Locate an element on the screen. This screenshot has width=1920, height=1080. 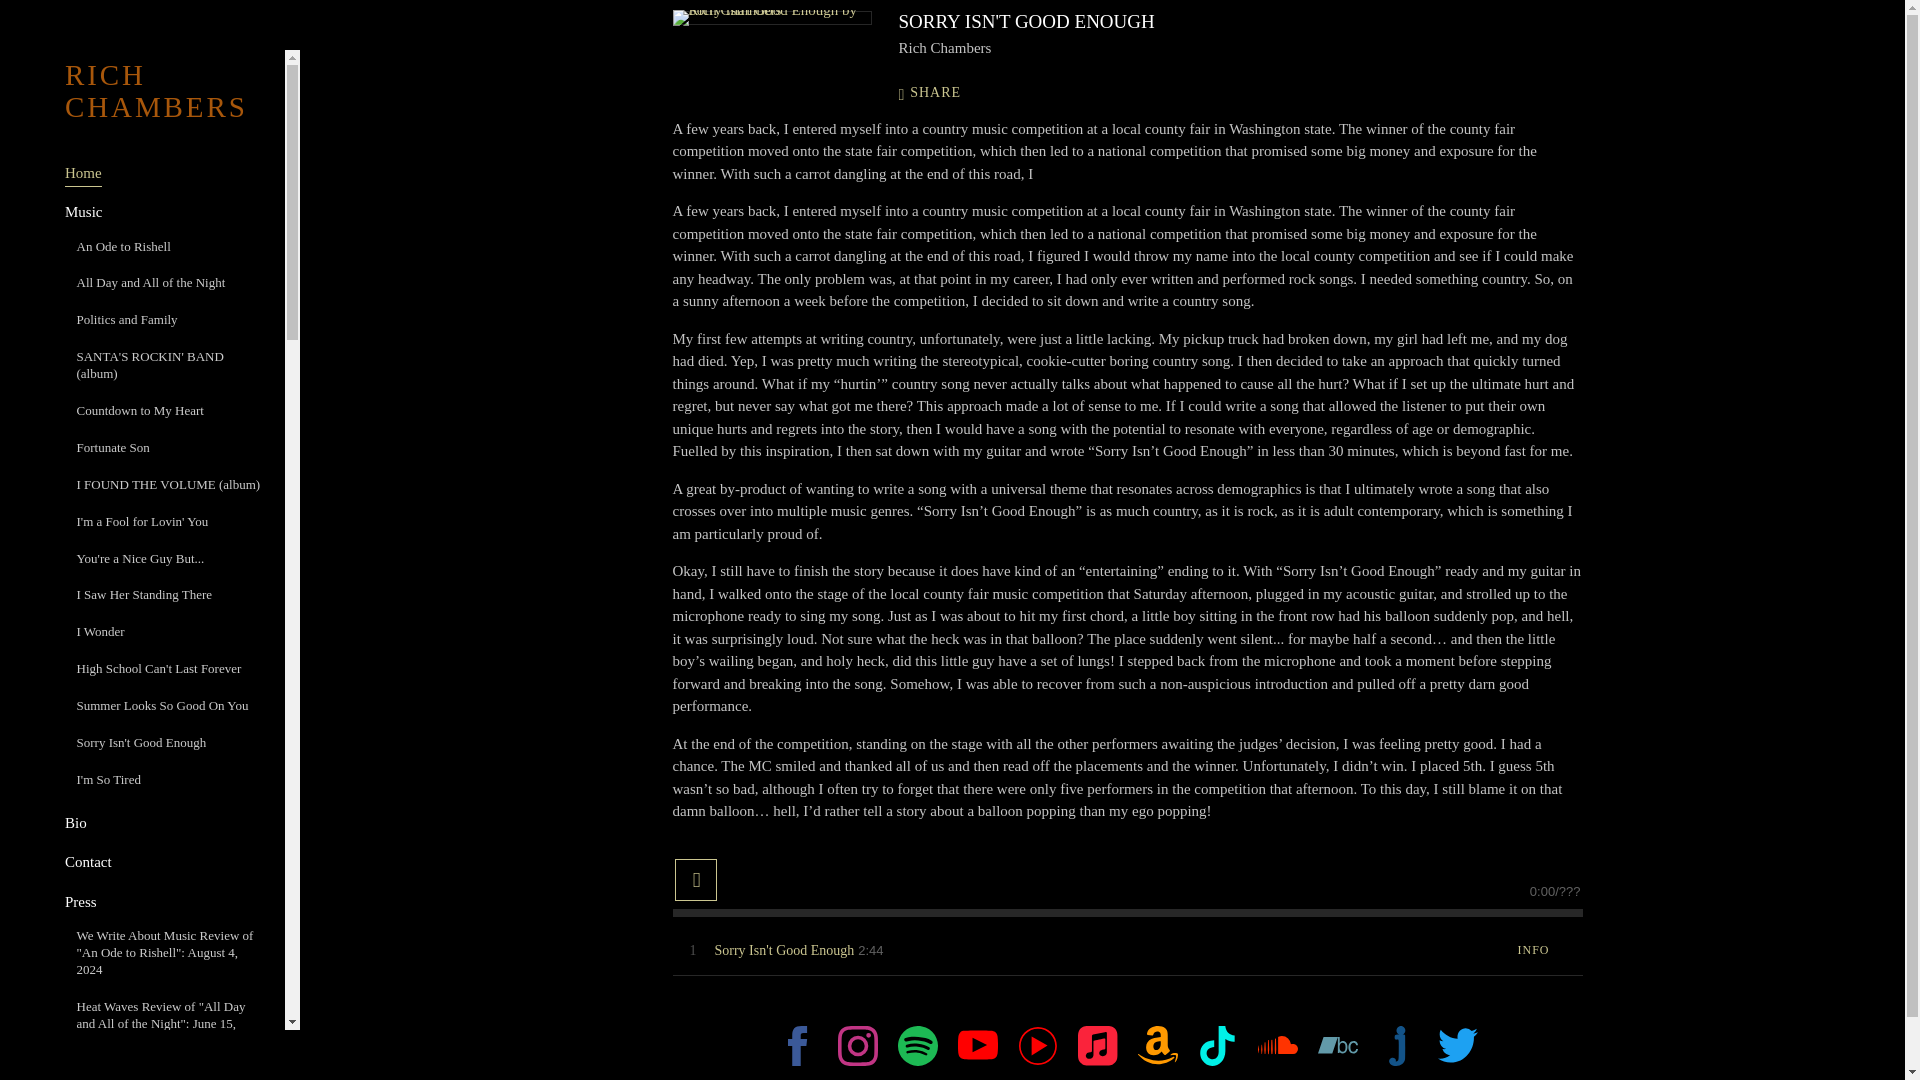
Share Sorry Isn't Good Enough is located at coordinates (940, 93).